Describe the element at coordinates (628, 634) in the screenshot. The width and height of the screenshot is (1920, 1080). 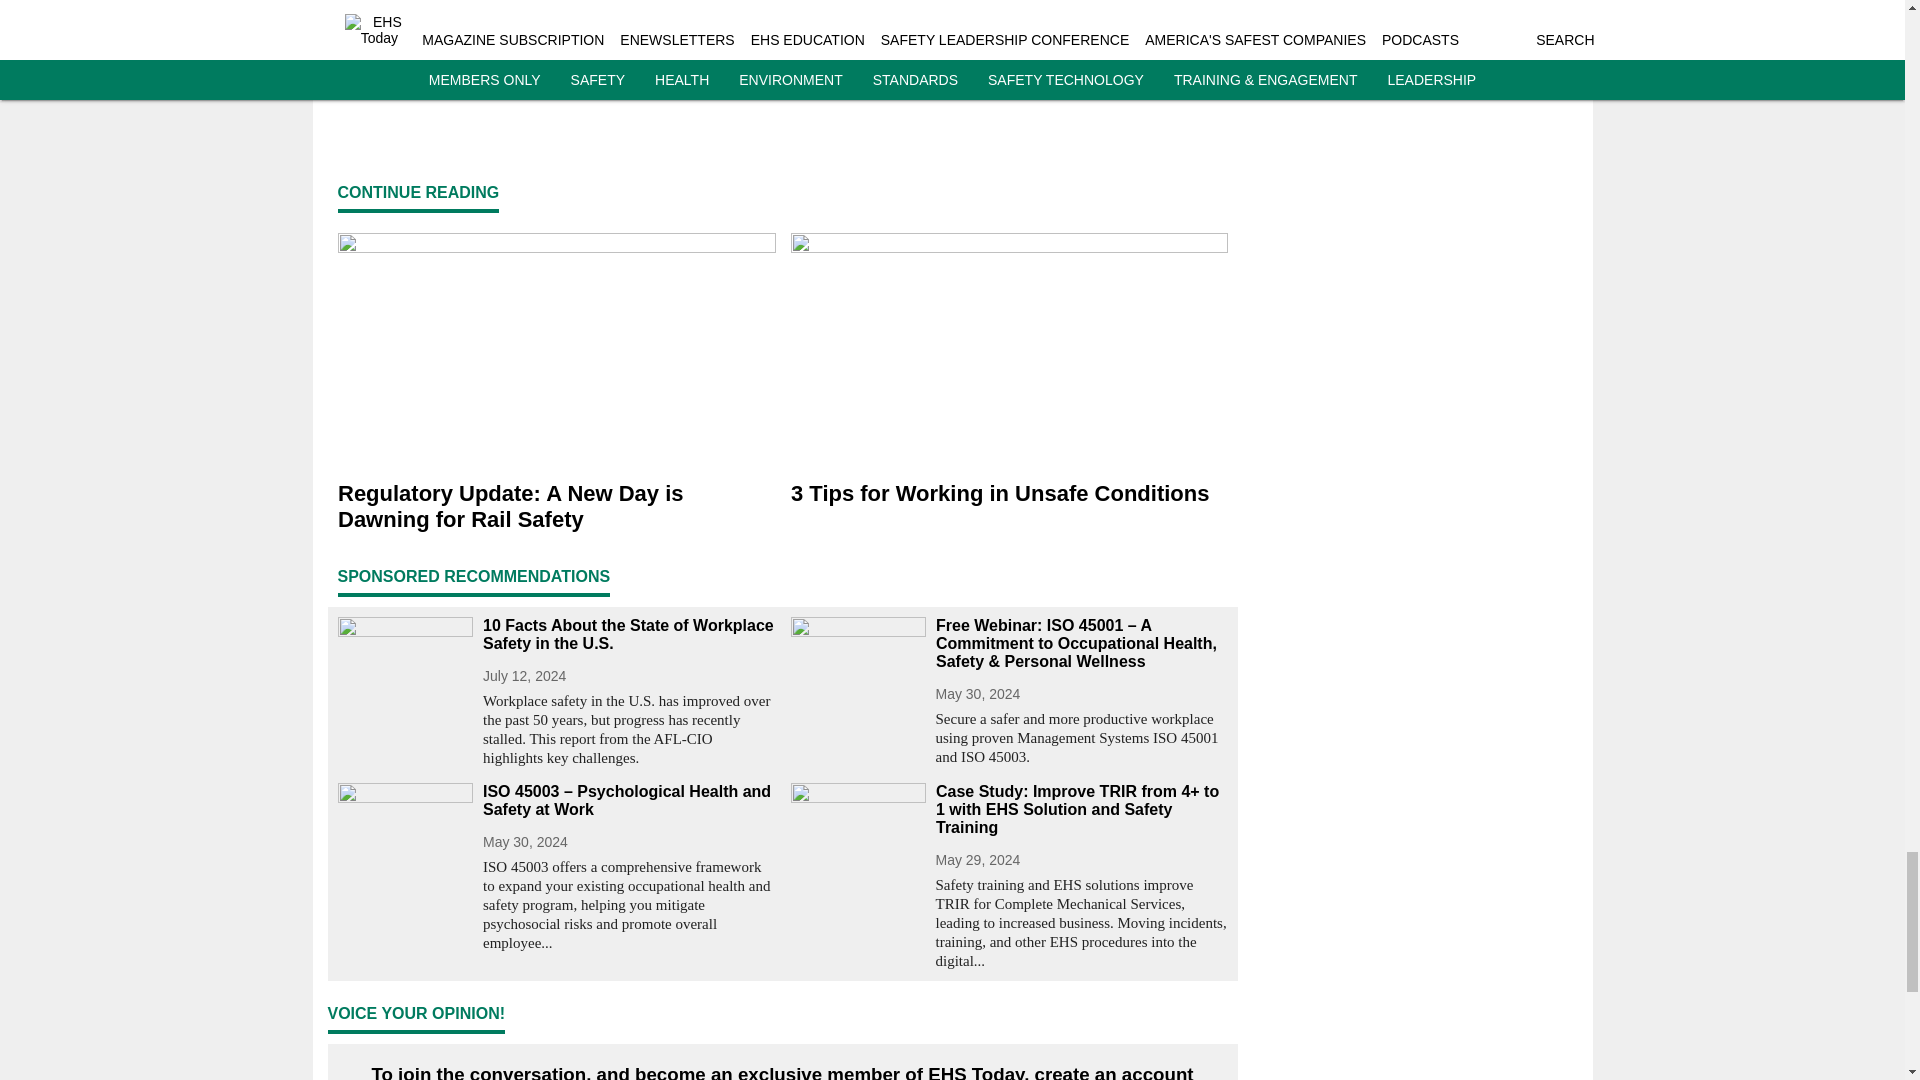
I see `10 Facts About the State of Workplace Safety in the U.S.` at that location.